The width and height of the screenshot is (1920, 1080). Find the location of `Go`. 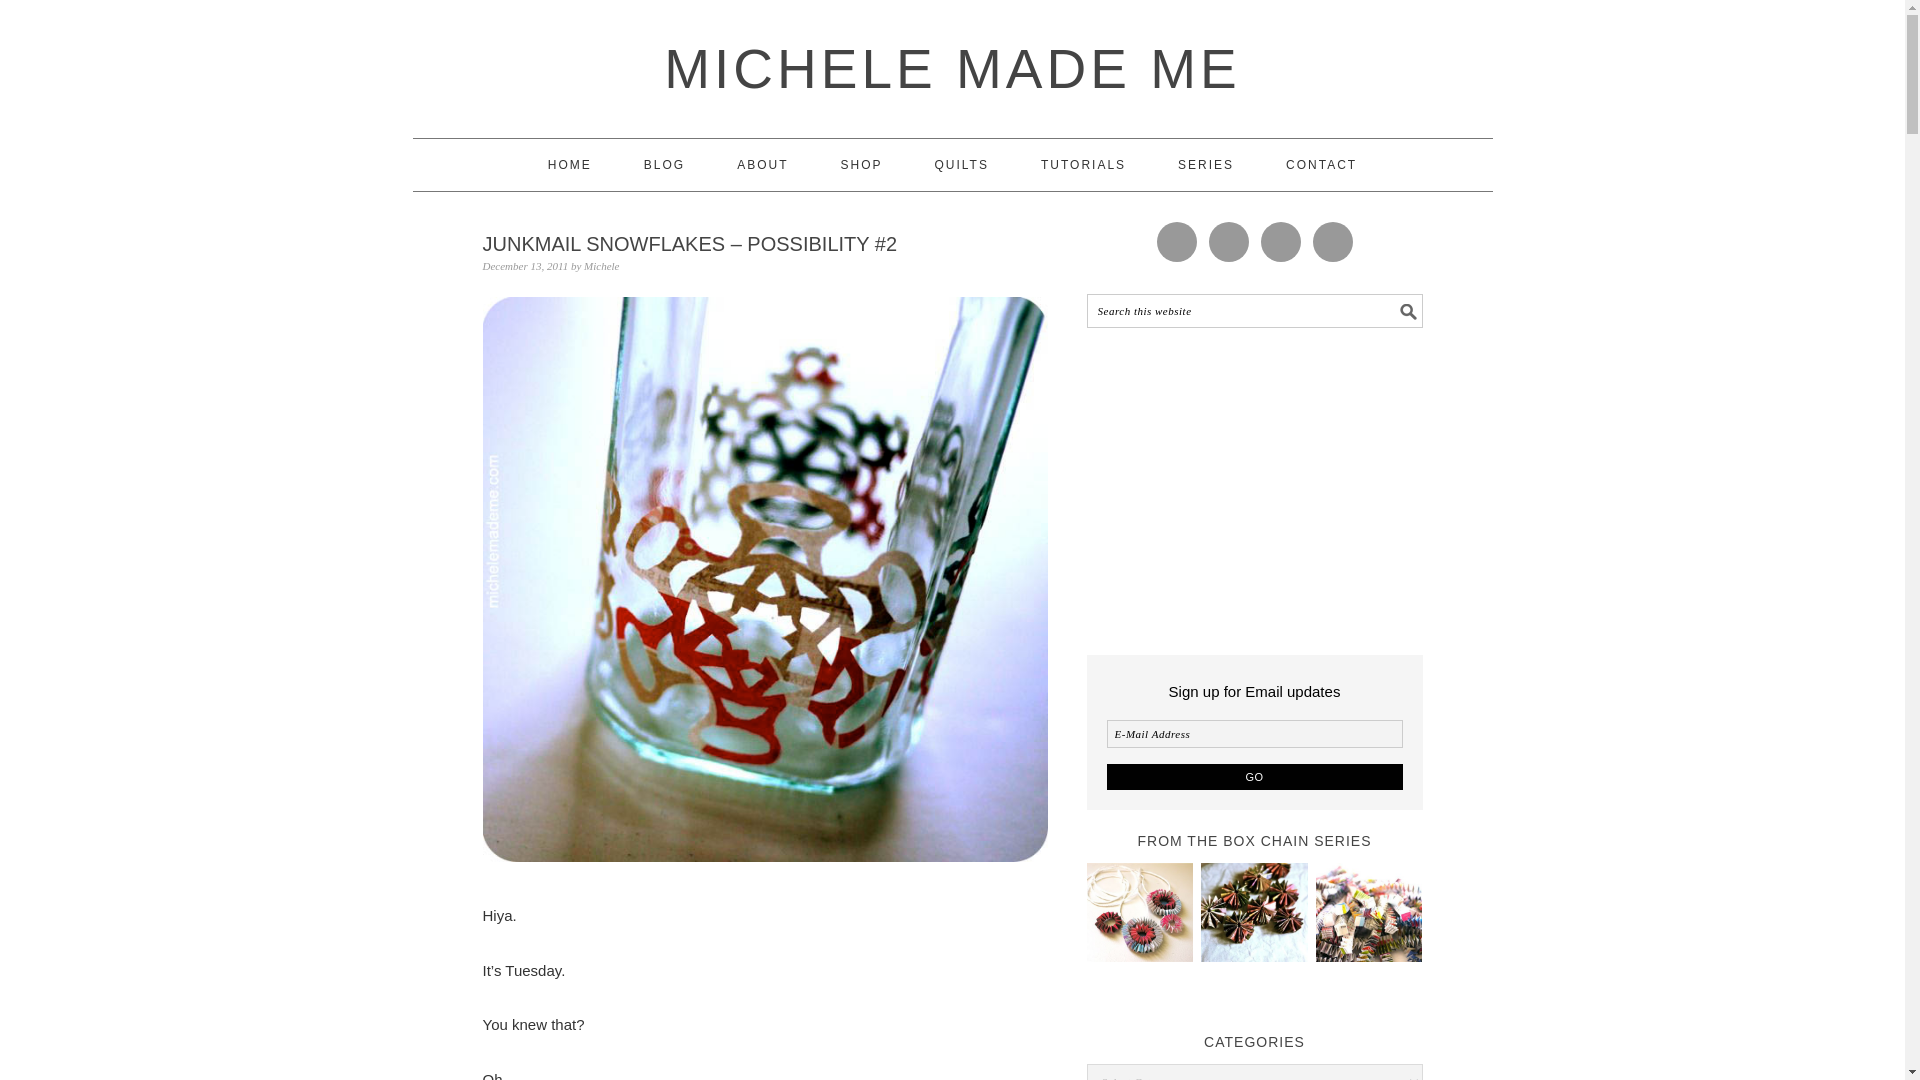

Go is located at coordinates (1253, 776).